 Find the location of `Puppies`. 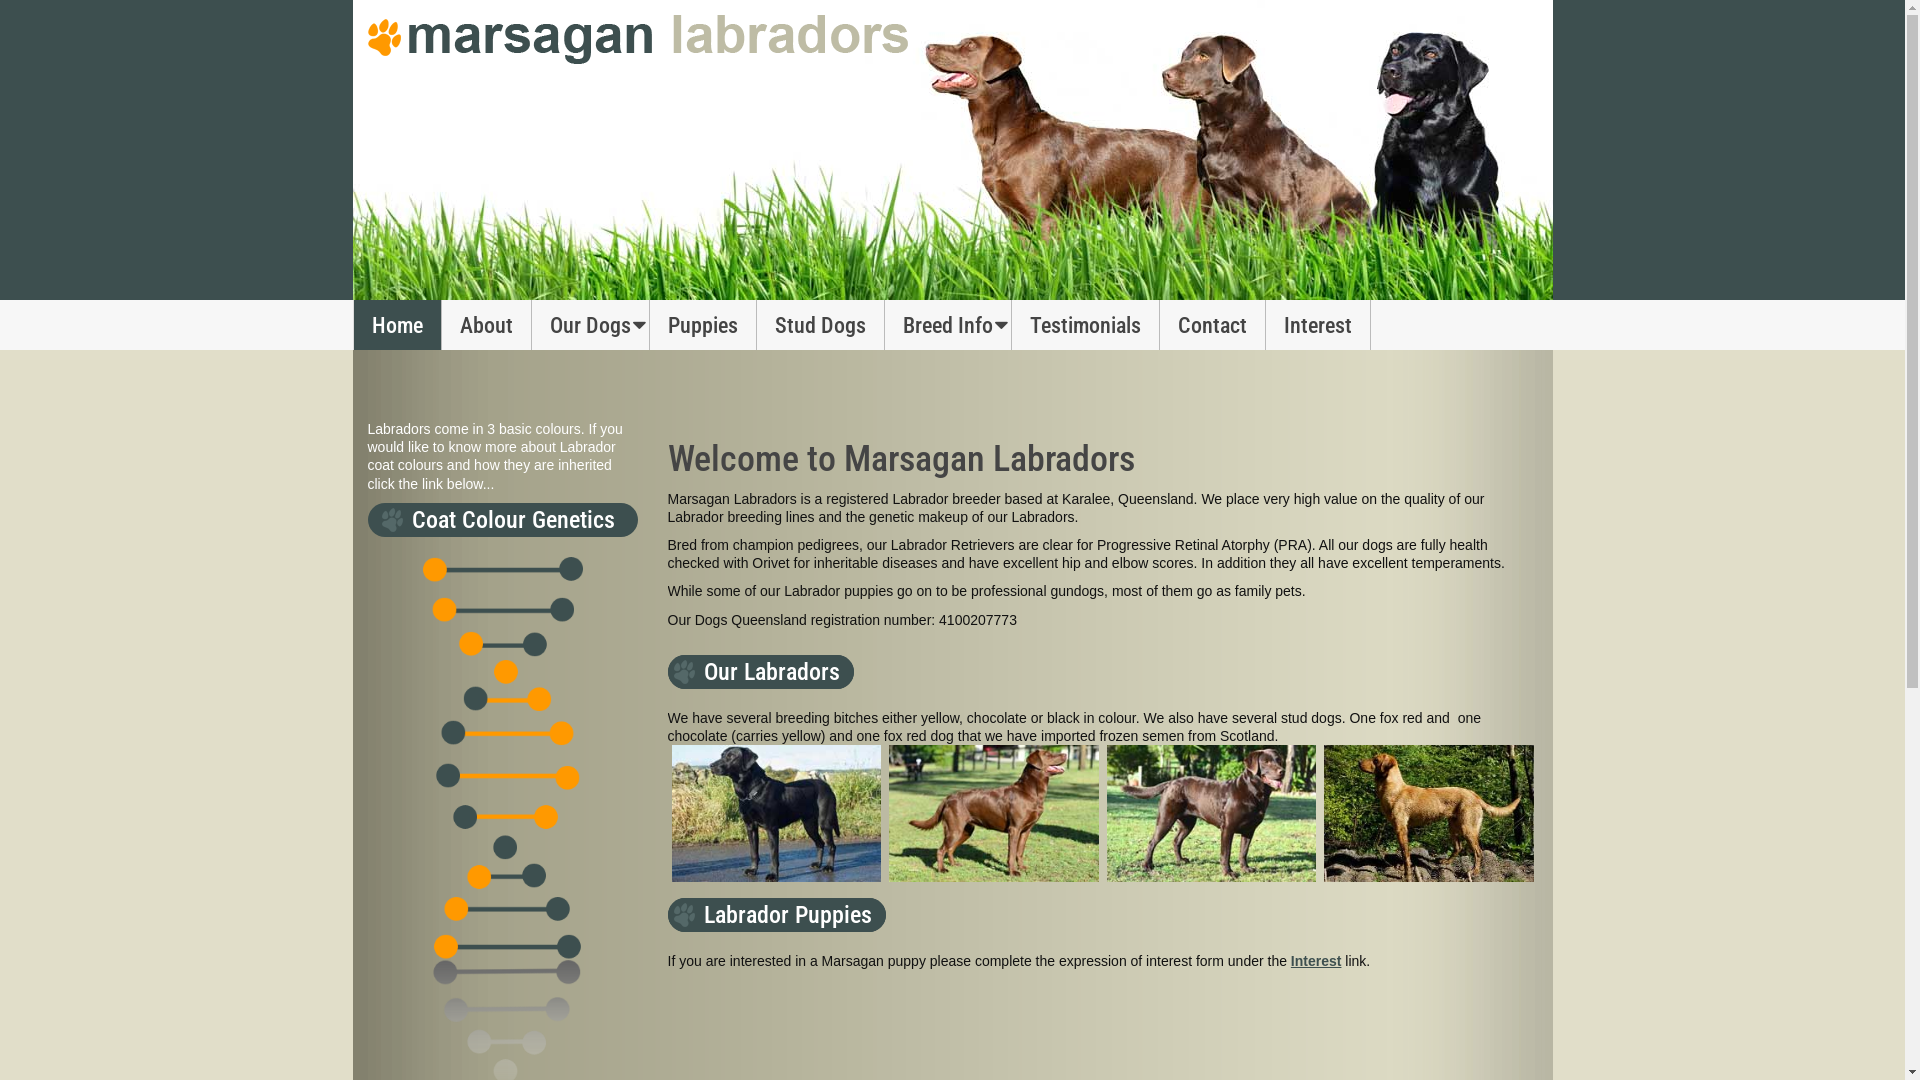

Puppies is located at coordinates (704, 325).